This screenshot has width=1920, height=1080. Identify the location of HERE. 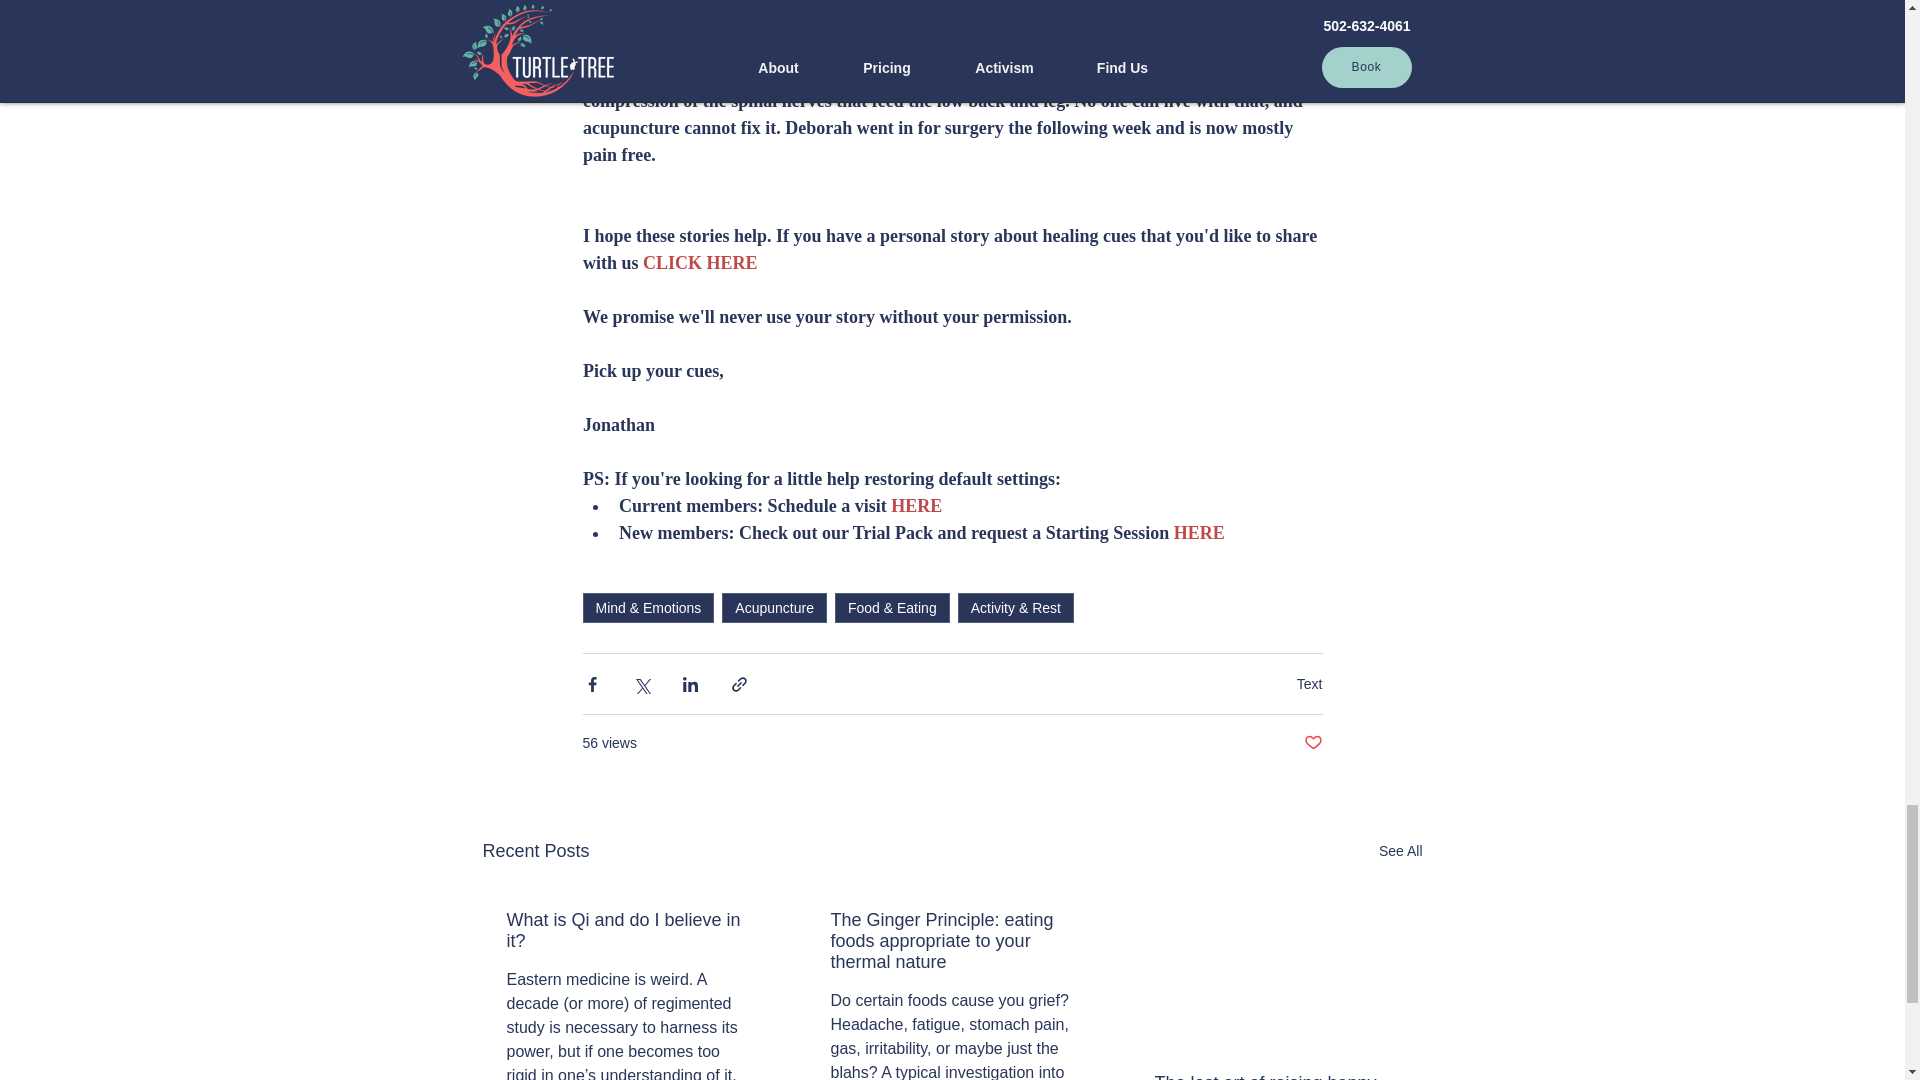
(916, 506).